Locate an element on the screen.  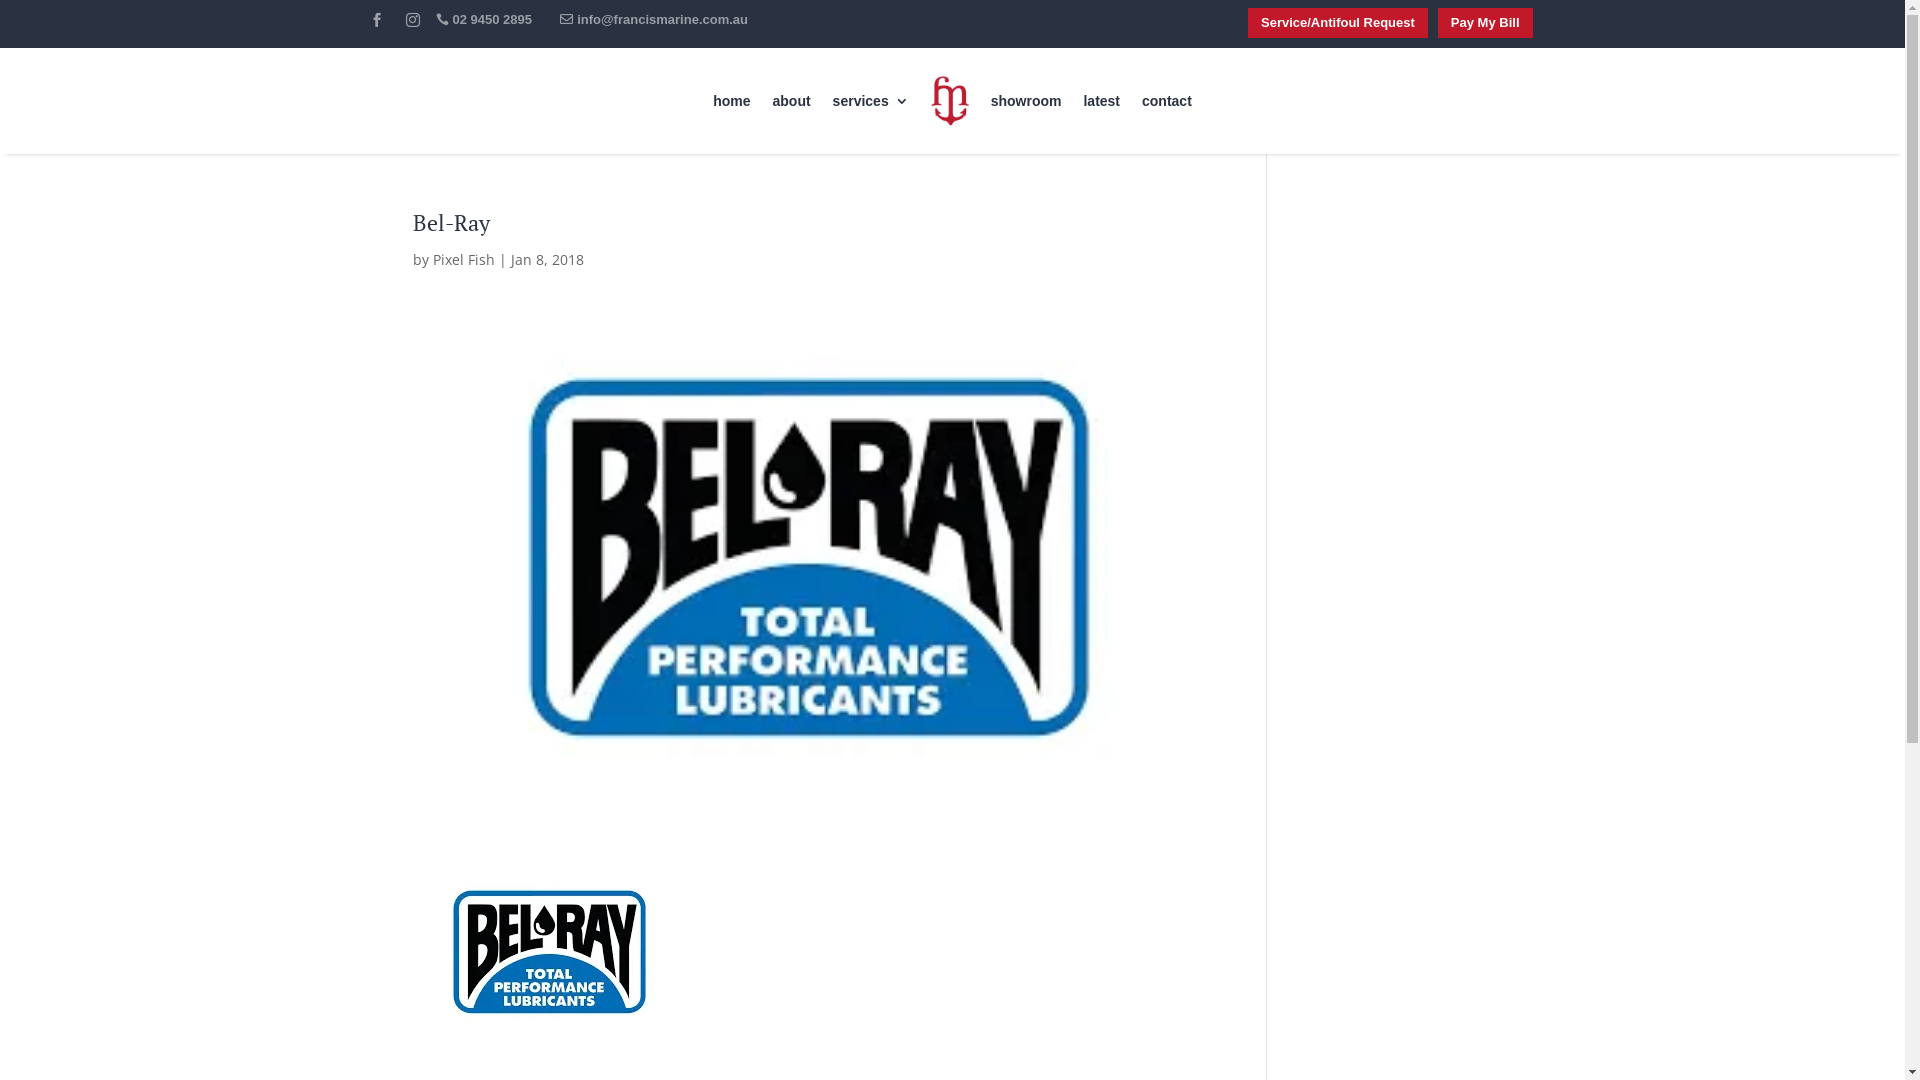
services is located at coordinates (871, 101).